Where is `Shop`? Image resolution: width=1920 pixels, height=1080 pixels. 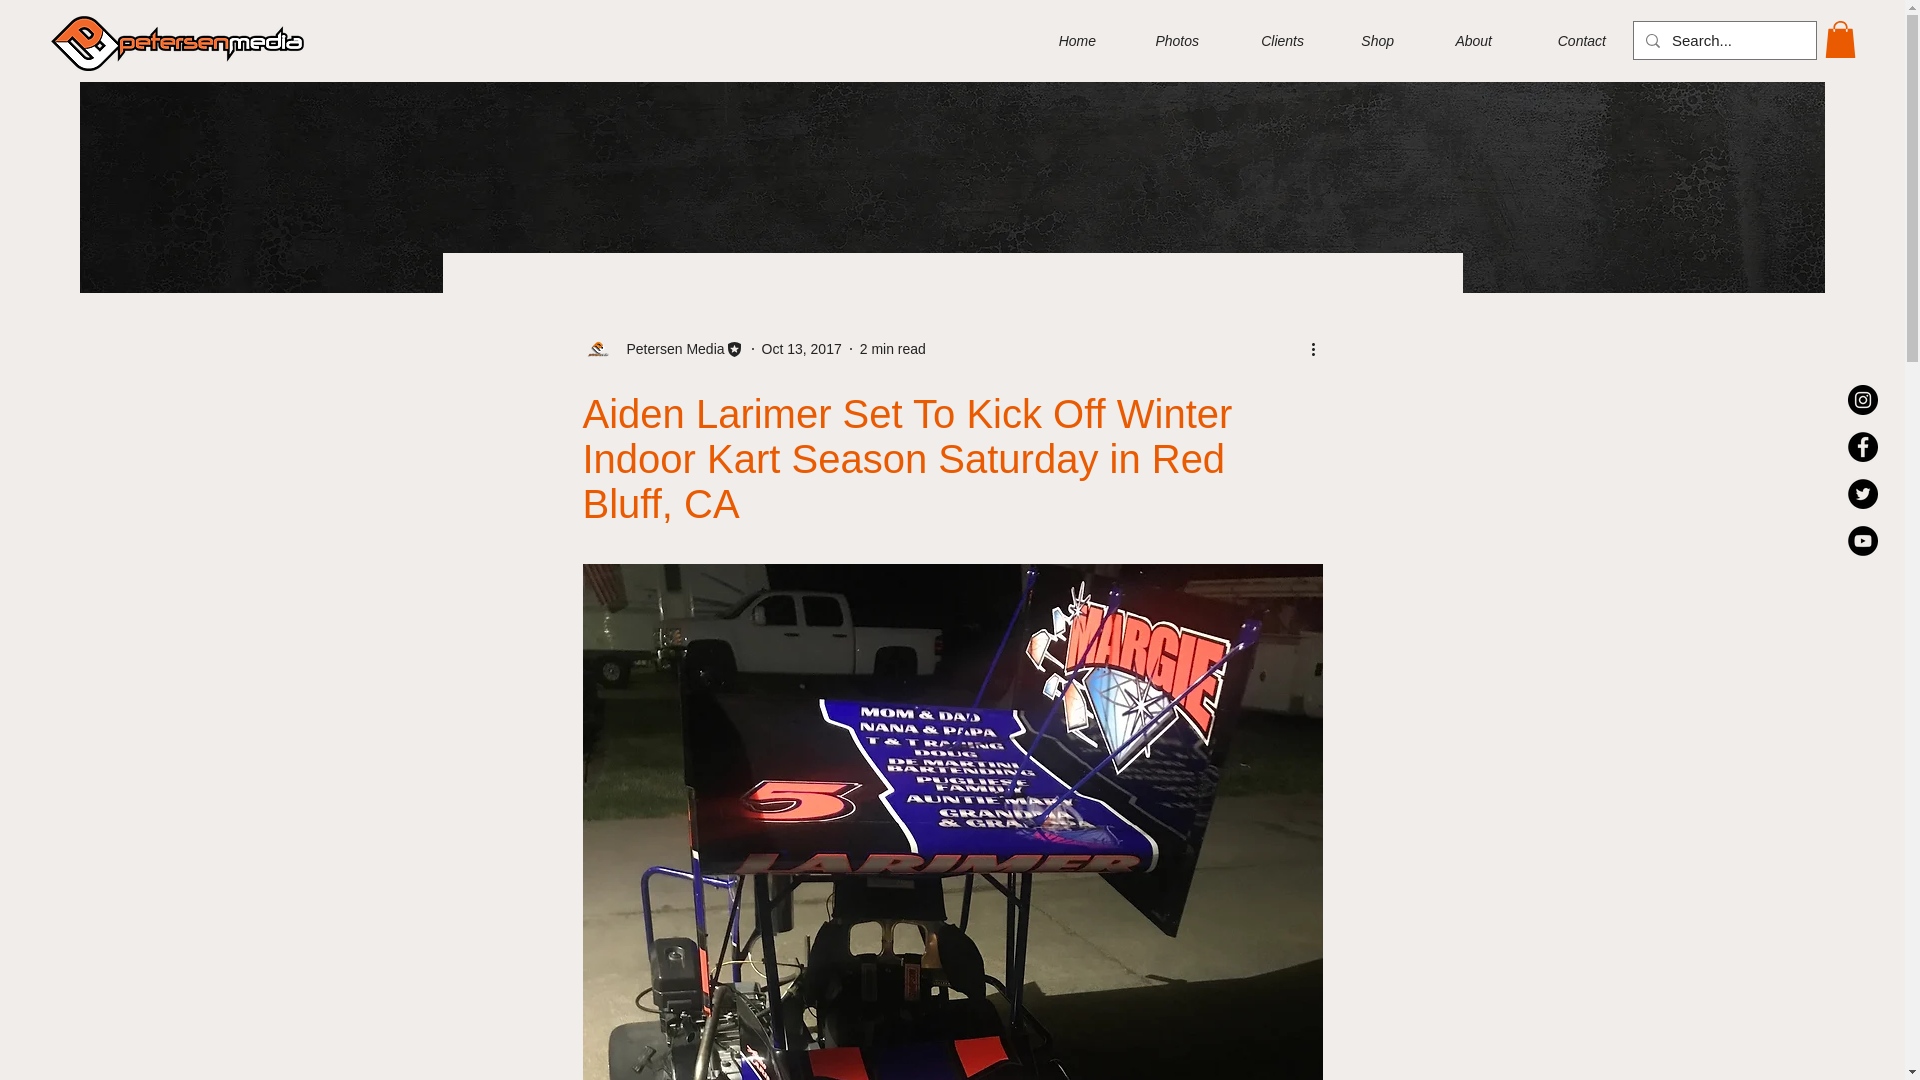 Shop is located at coordinates (1364, 40).